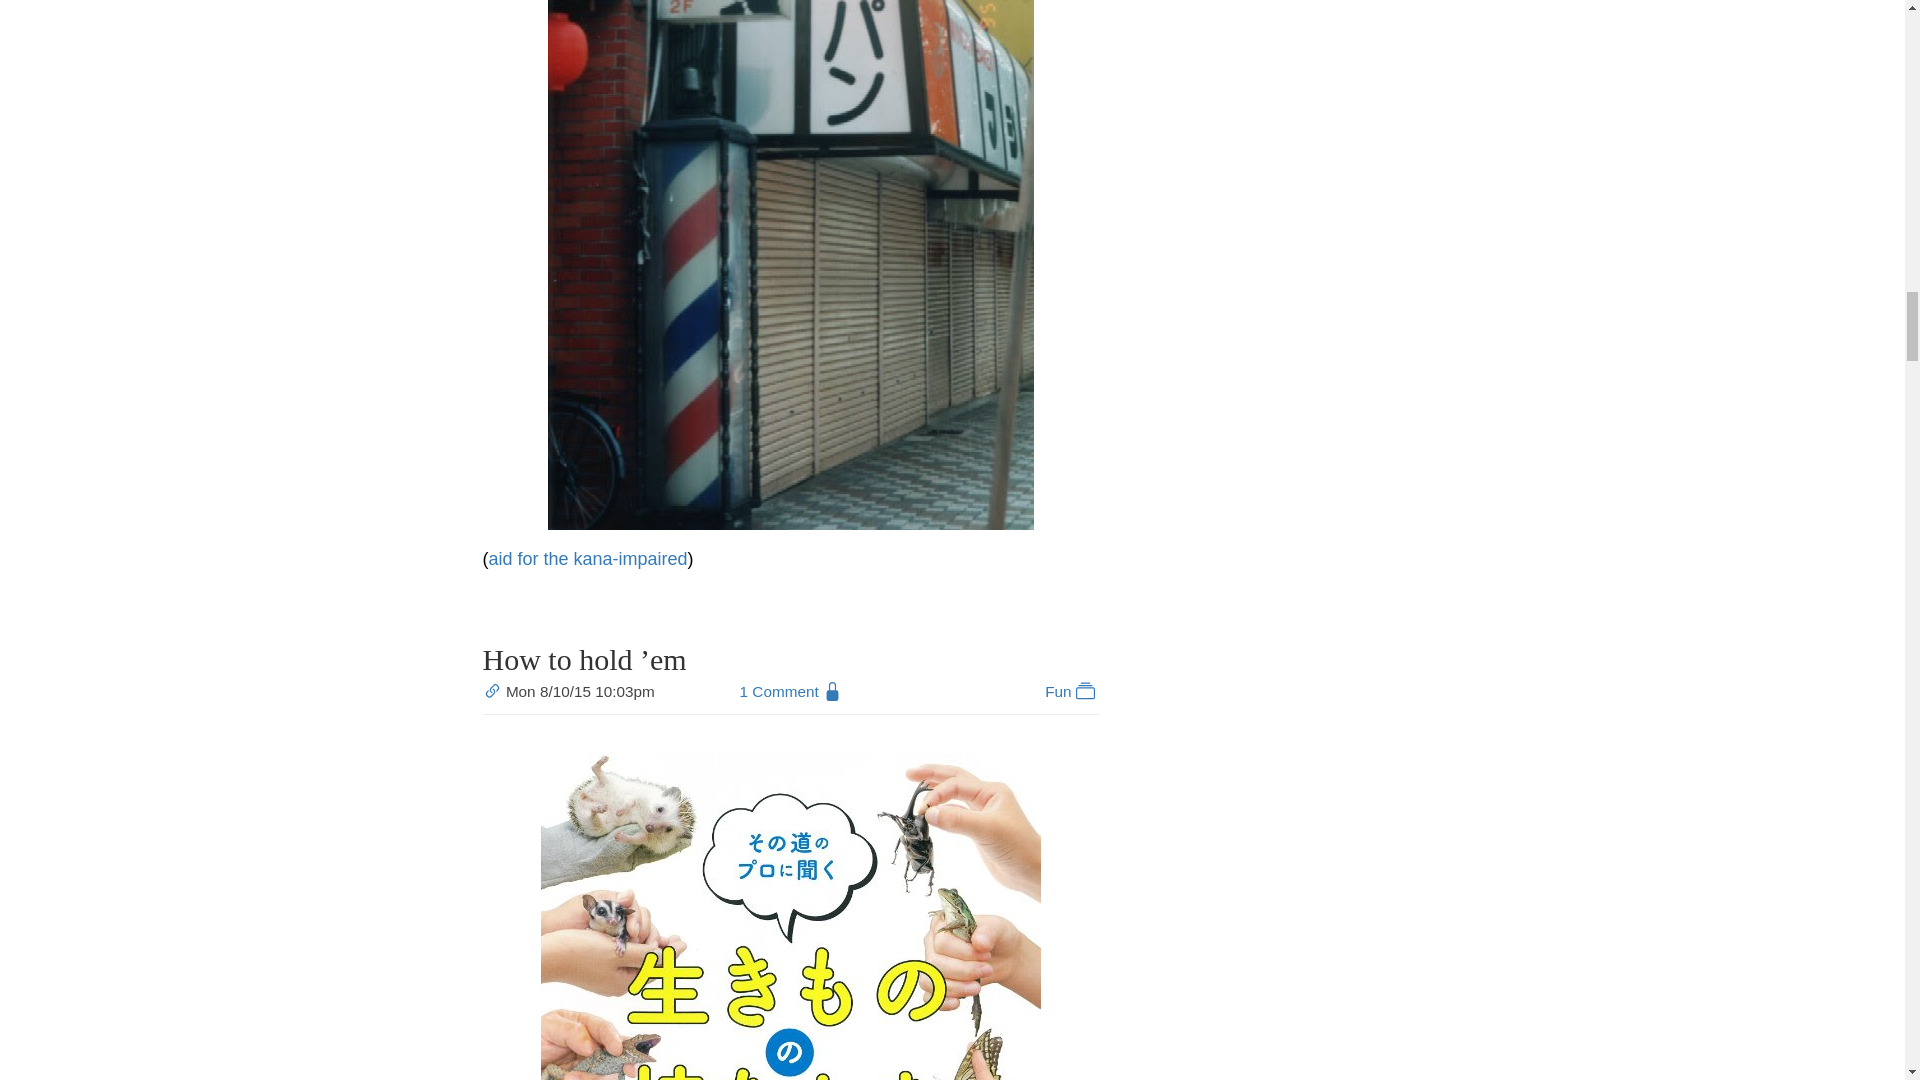  Describe the element at coordinates (587, 558) in the screenshot. I see `aid for the kana-impaired` at that location.